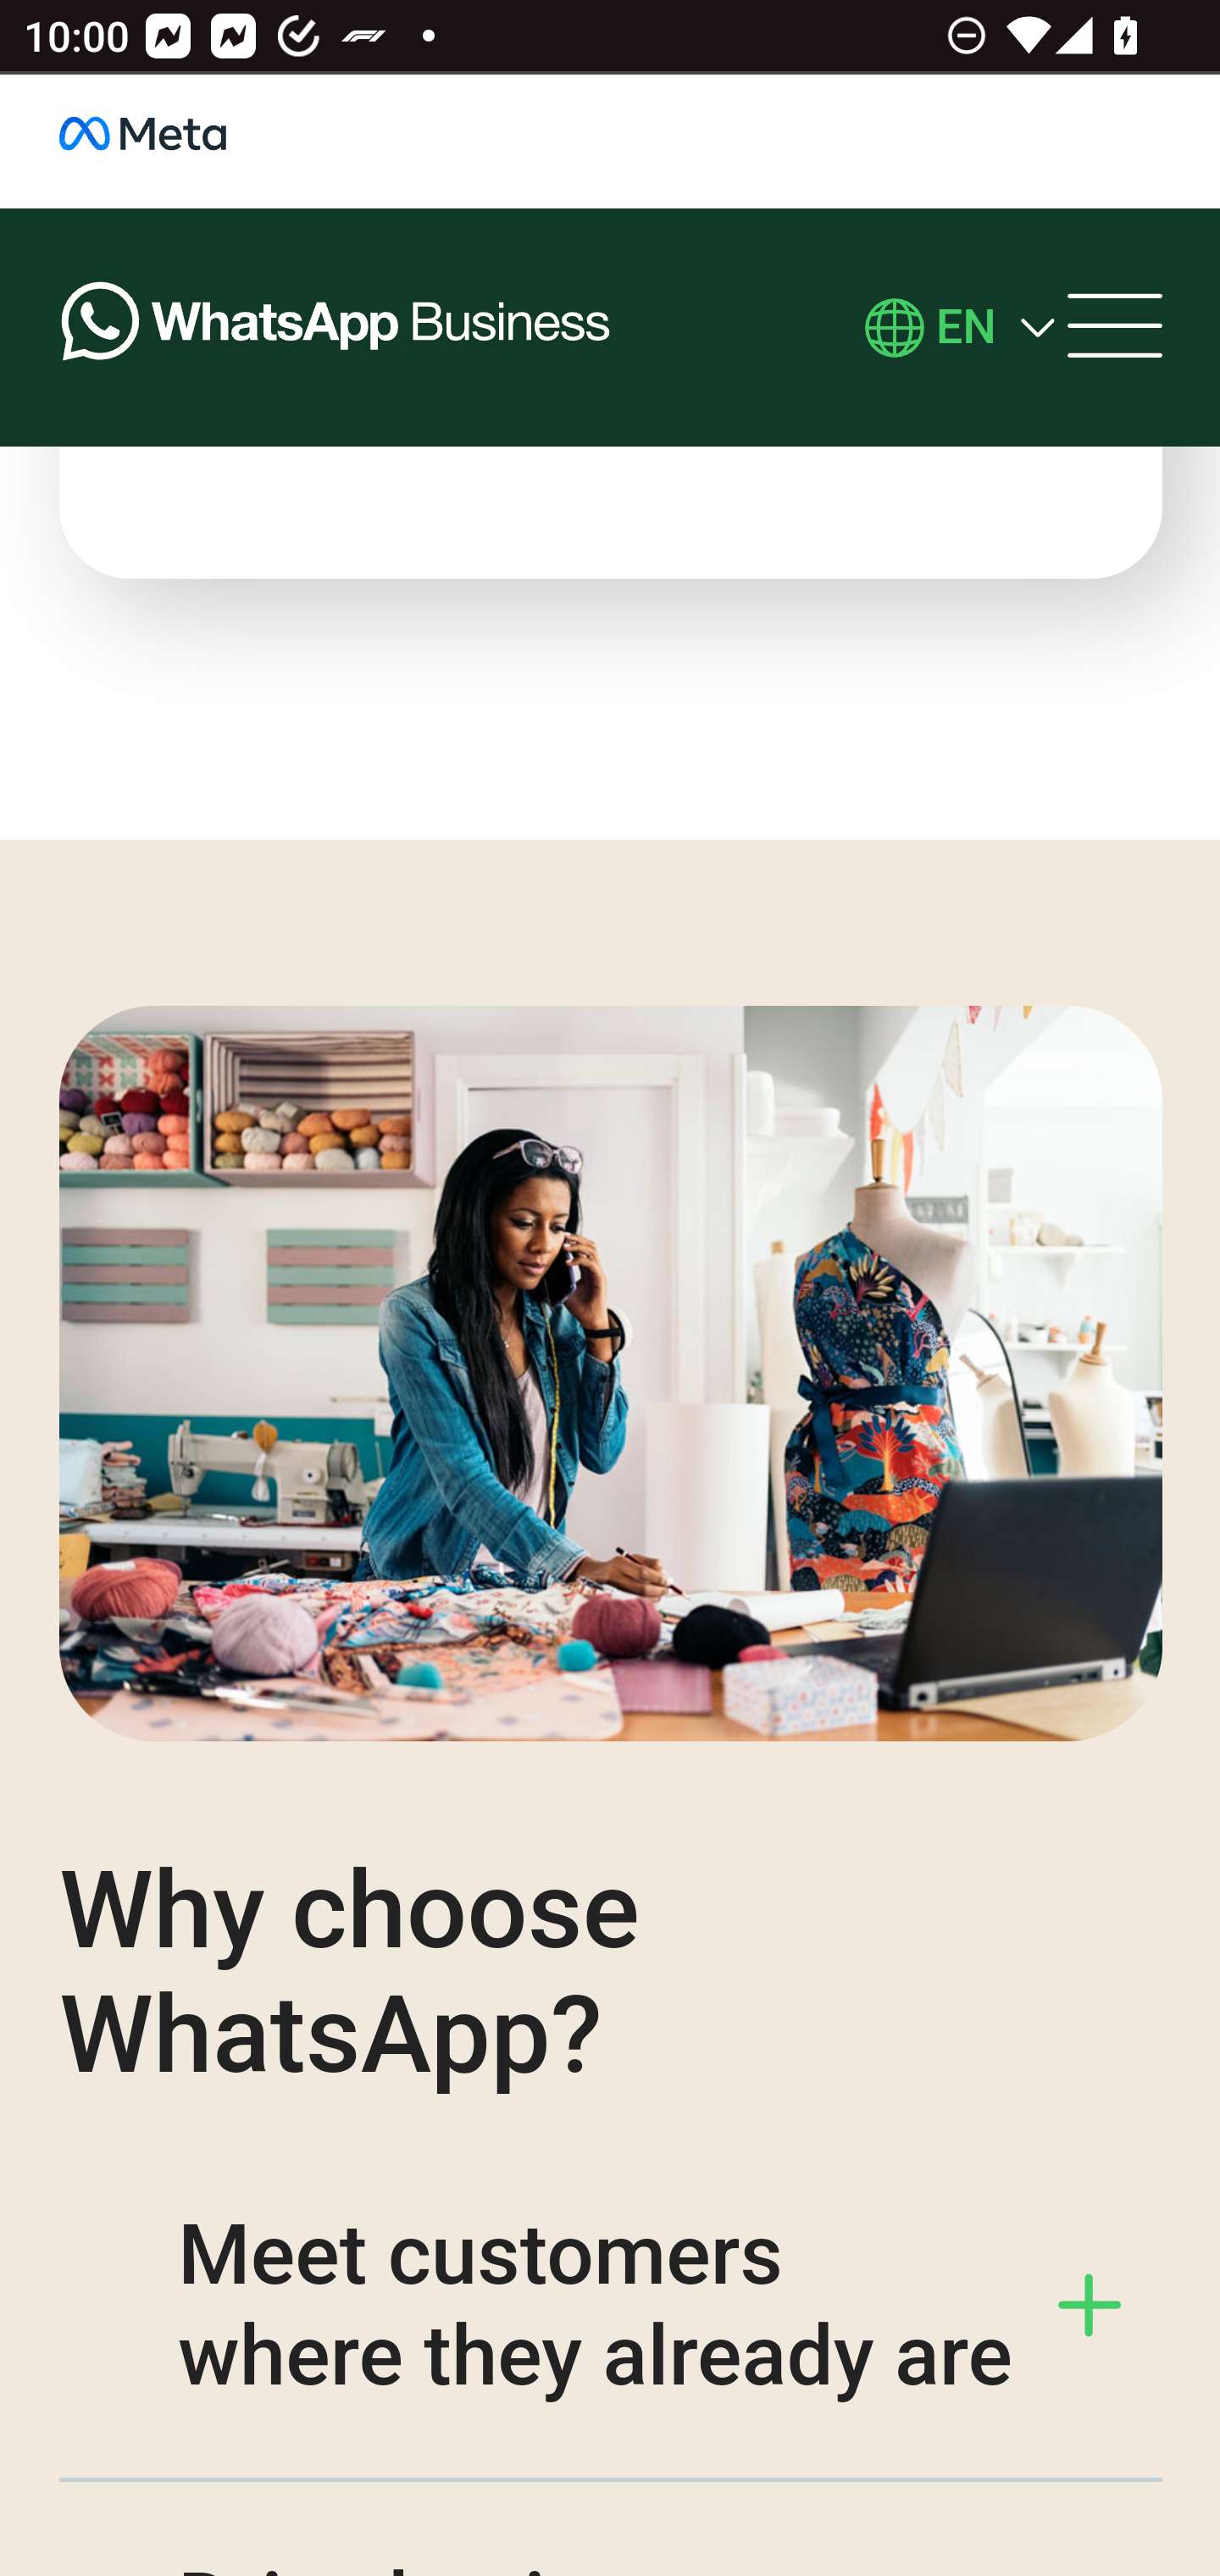 This screenshot has height=2576, width=1220. What do you see at coordinates (966, 329) in the screenshot?
I see `EN` at bounding box center [966, 329].